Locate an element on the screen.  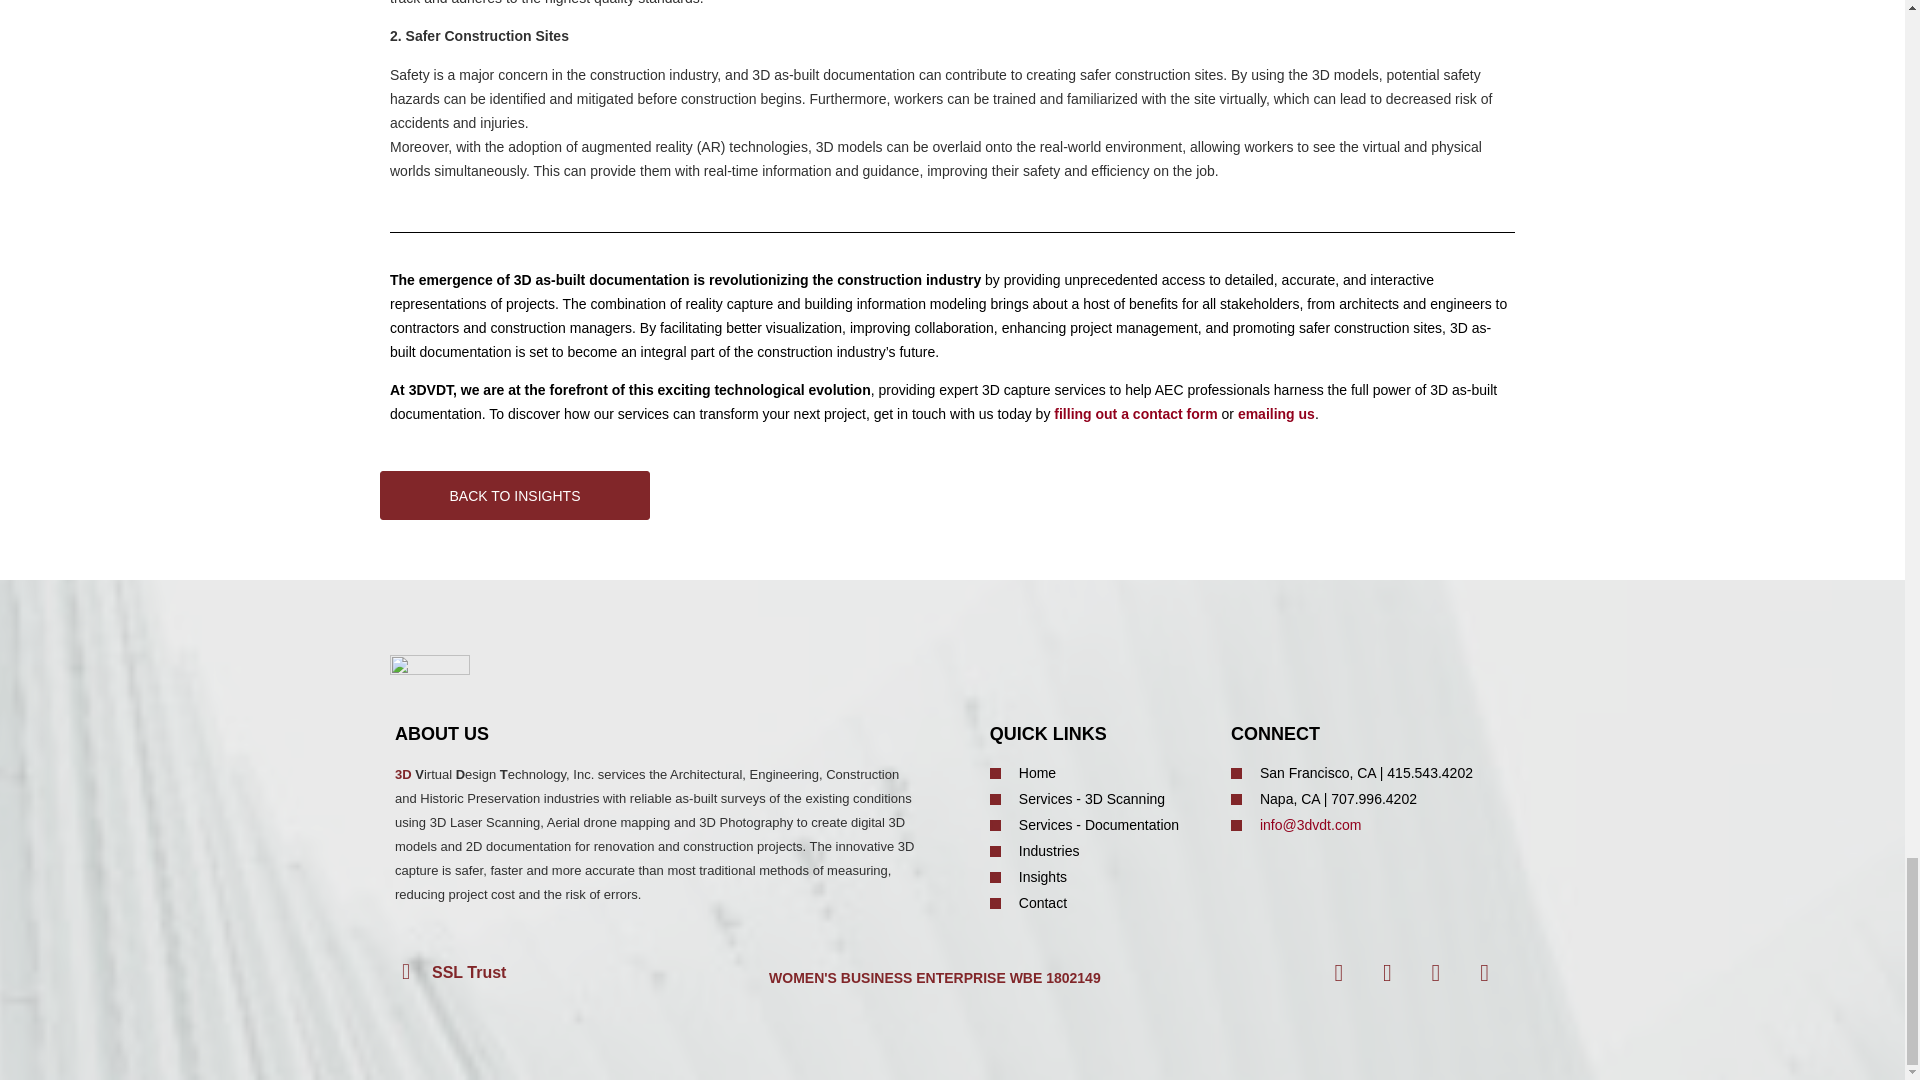
filling out a contact form is located at coordinates (1136, 414).